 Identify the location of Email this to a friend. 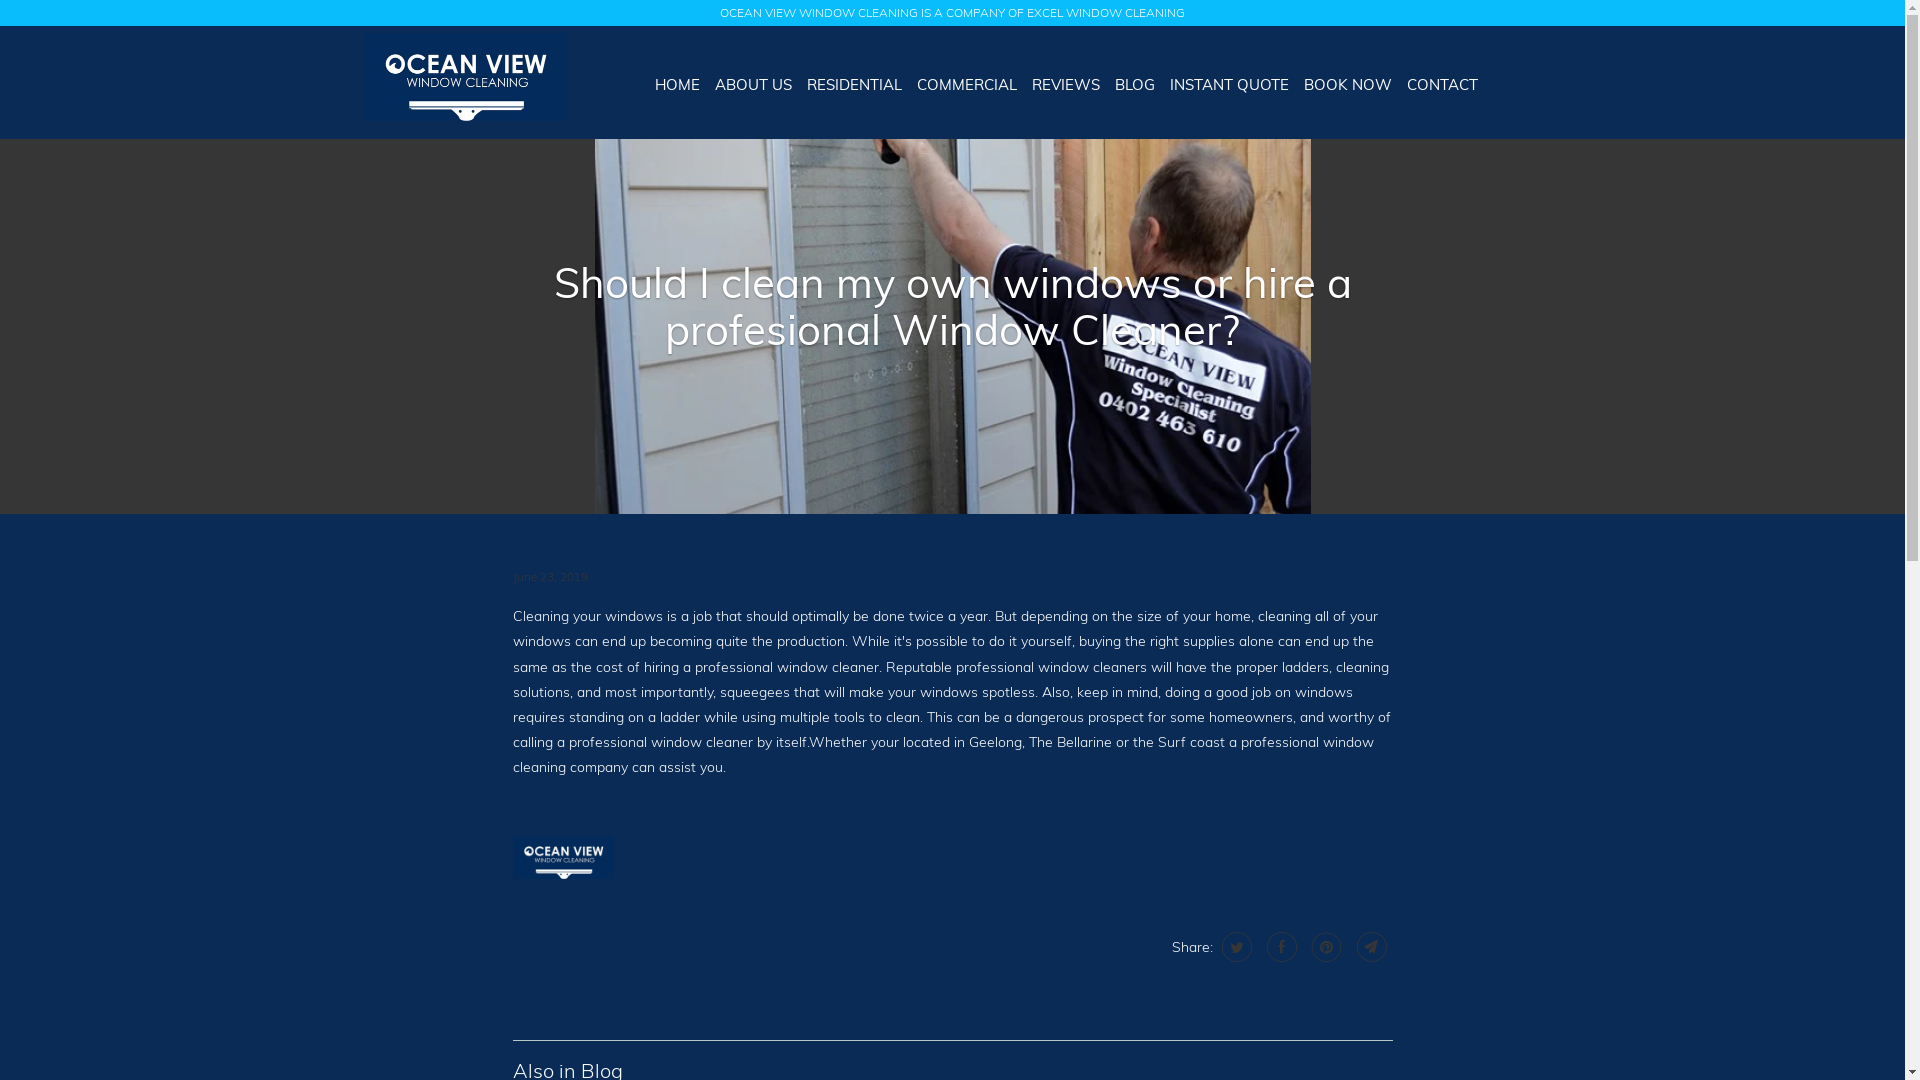
(1370, 947).